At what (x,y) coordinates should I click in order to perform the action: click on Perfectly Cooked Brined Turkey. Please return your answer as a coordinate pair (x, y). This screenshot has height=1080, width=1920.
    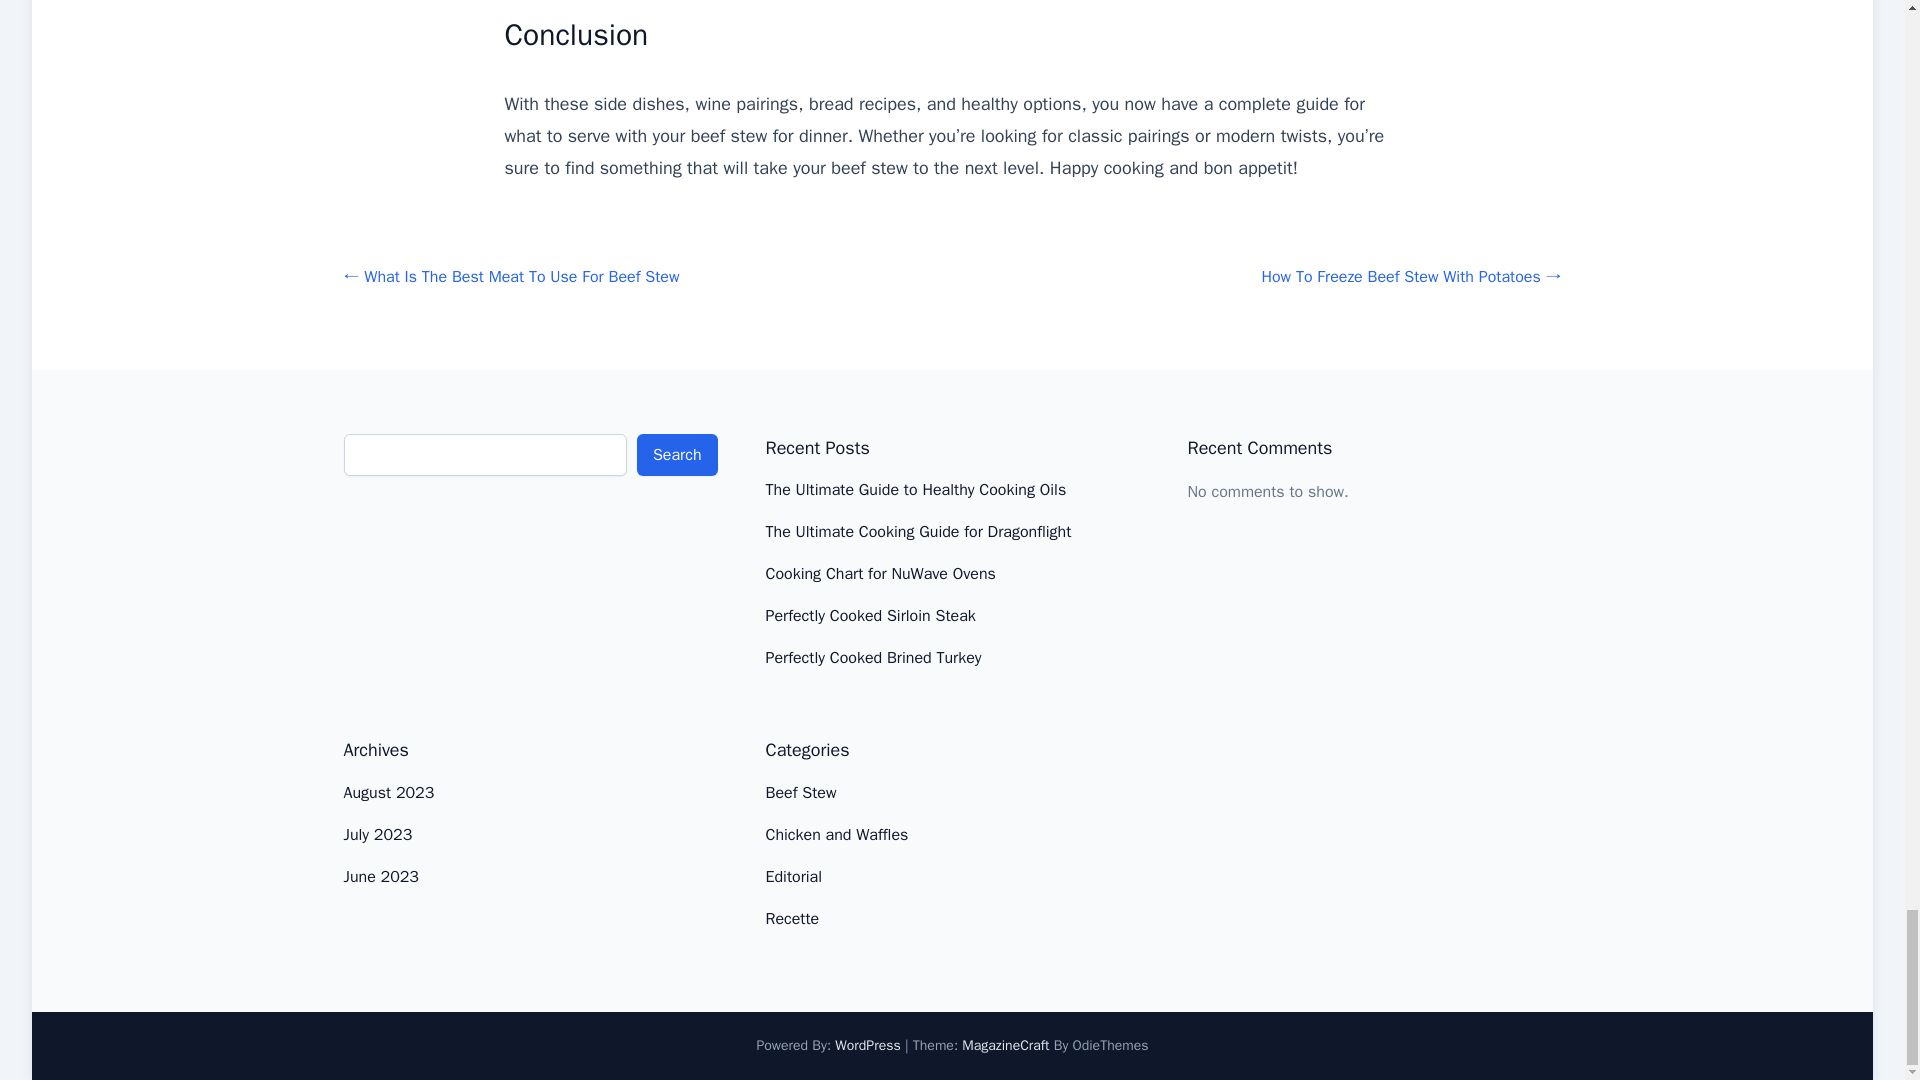
    Looking at the image, I should click on (874, 658).